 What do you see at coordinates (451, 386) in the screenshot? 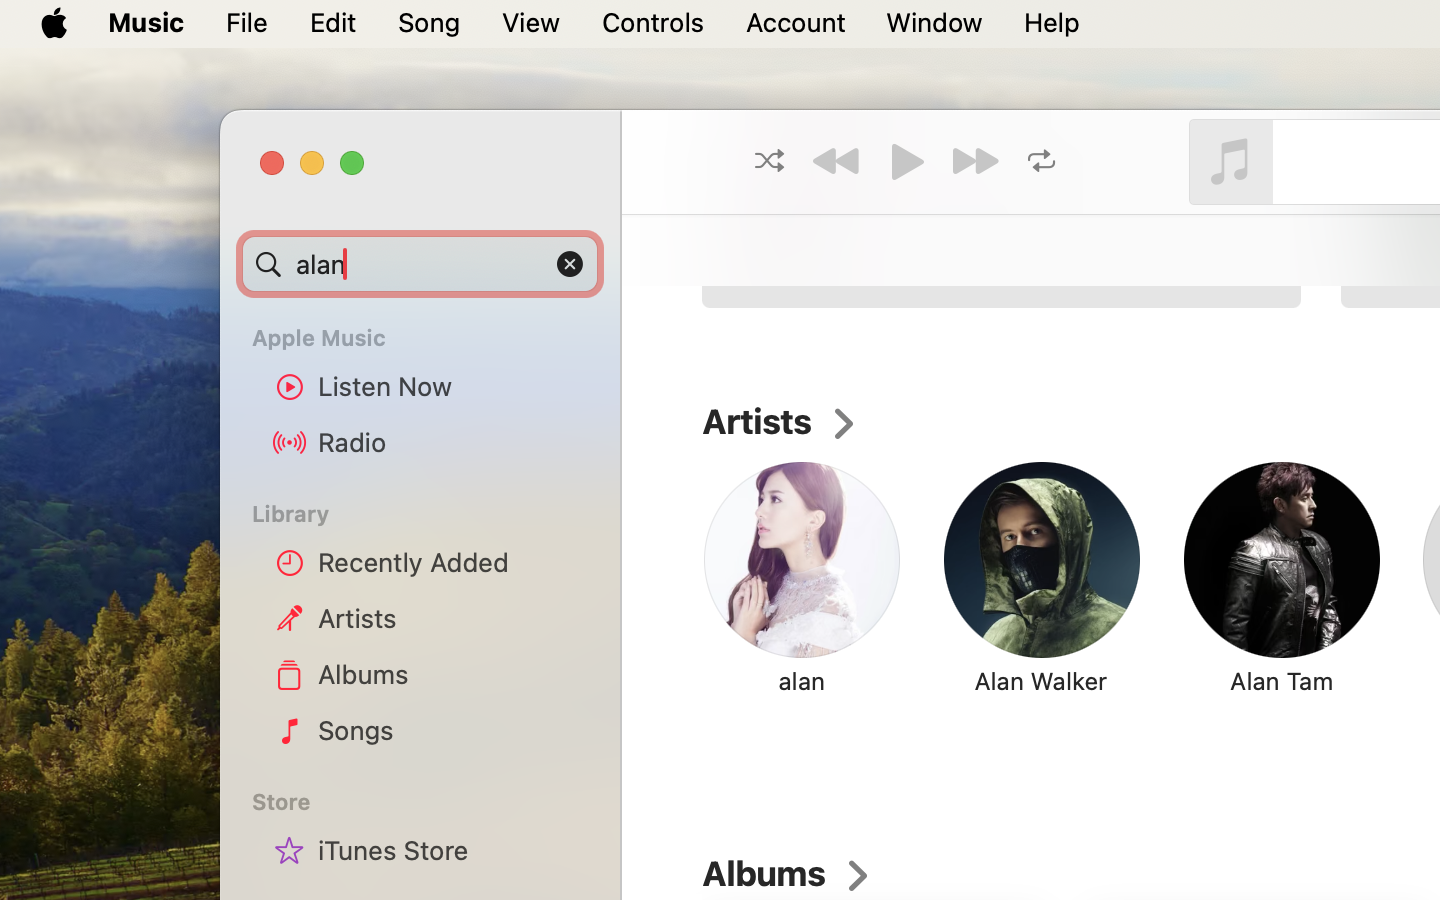
I see `Listen Now` at bounding box center [451, 386].